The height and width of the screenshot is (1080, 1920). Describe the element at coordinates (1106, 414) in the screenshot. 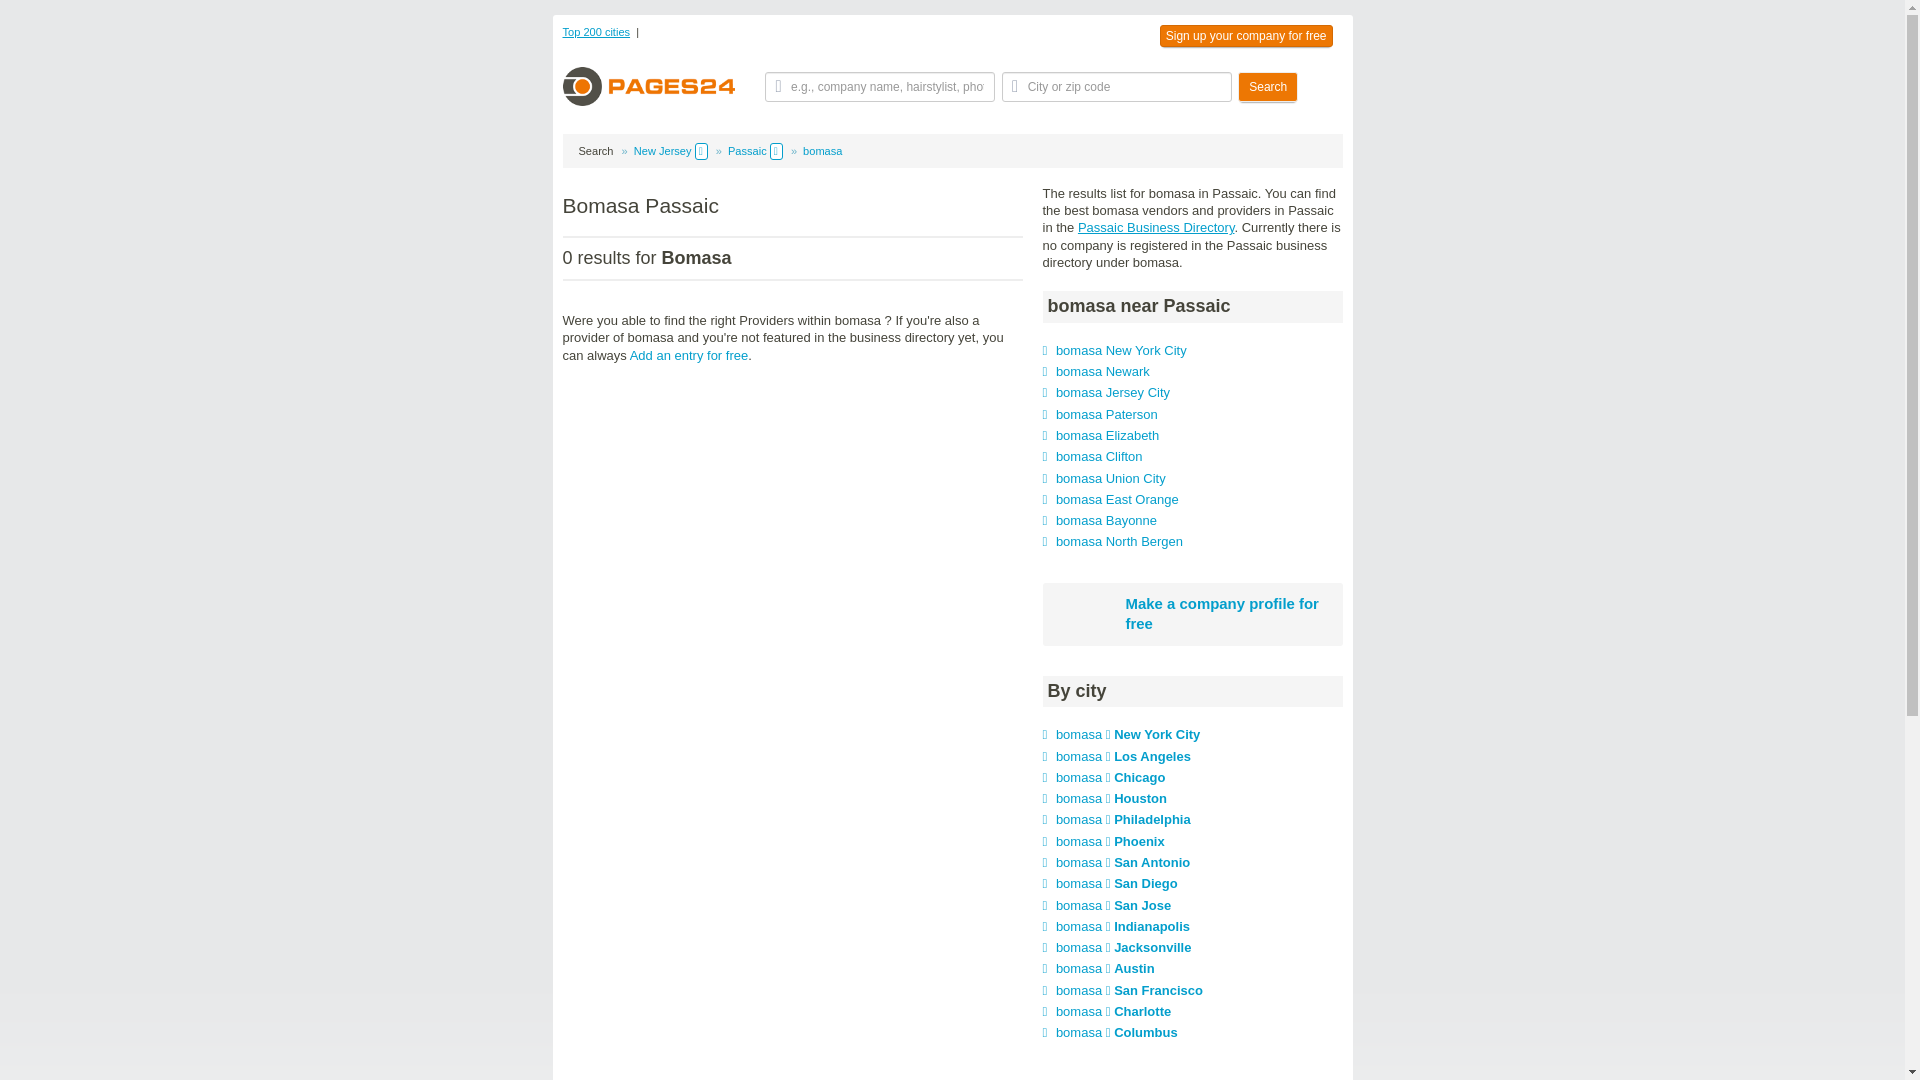

I see `bomasa Paterson` at that location.